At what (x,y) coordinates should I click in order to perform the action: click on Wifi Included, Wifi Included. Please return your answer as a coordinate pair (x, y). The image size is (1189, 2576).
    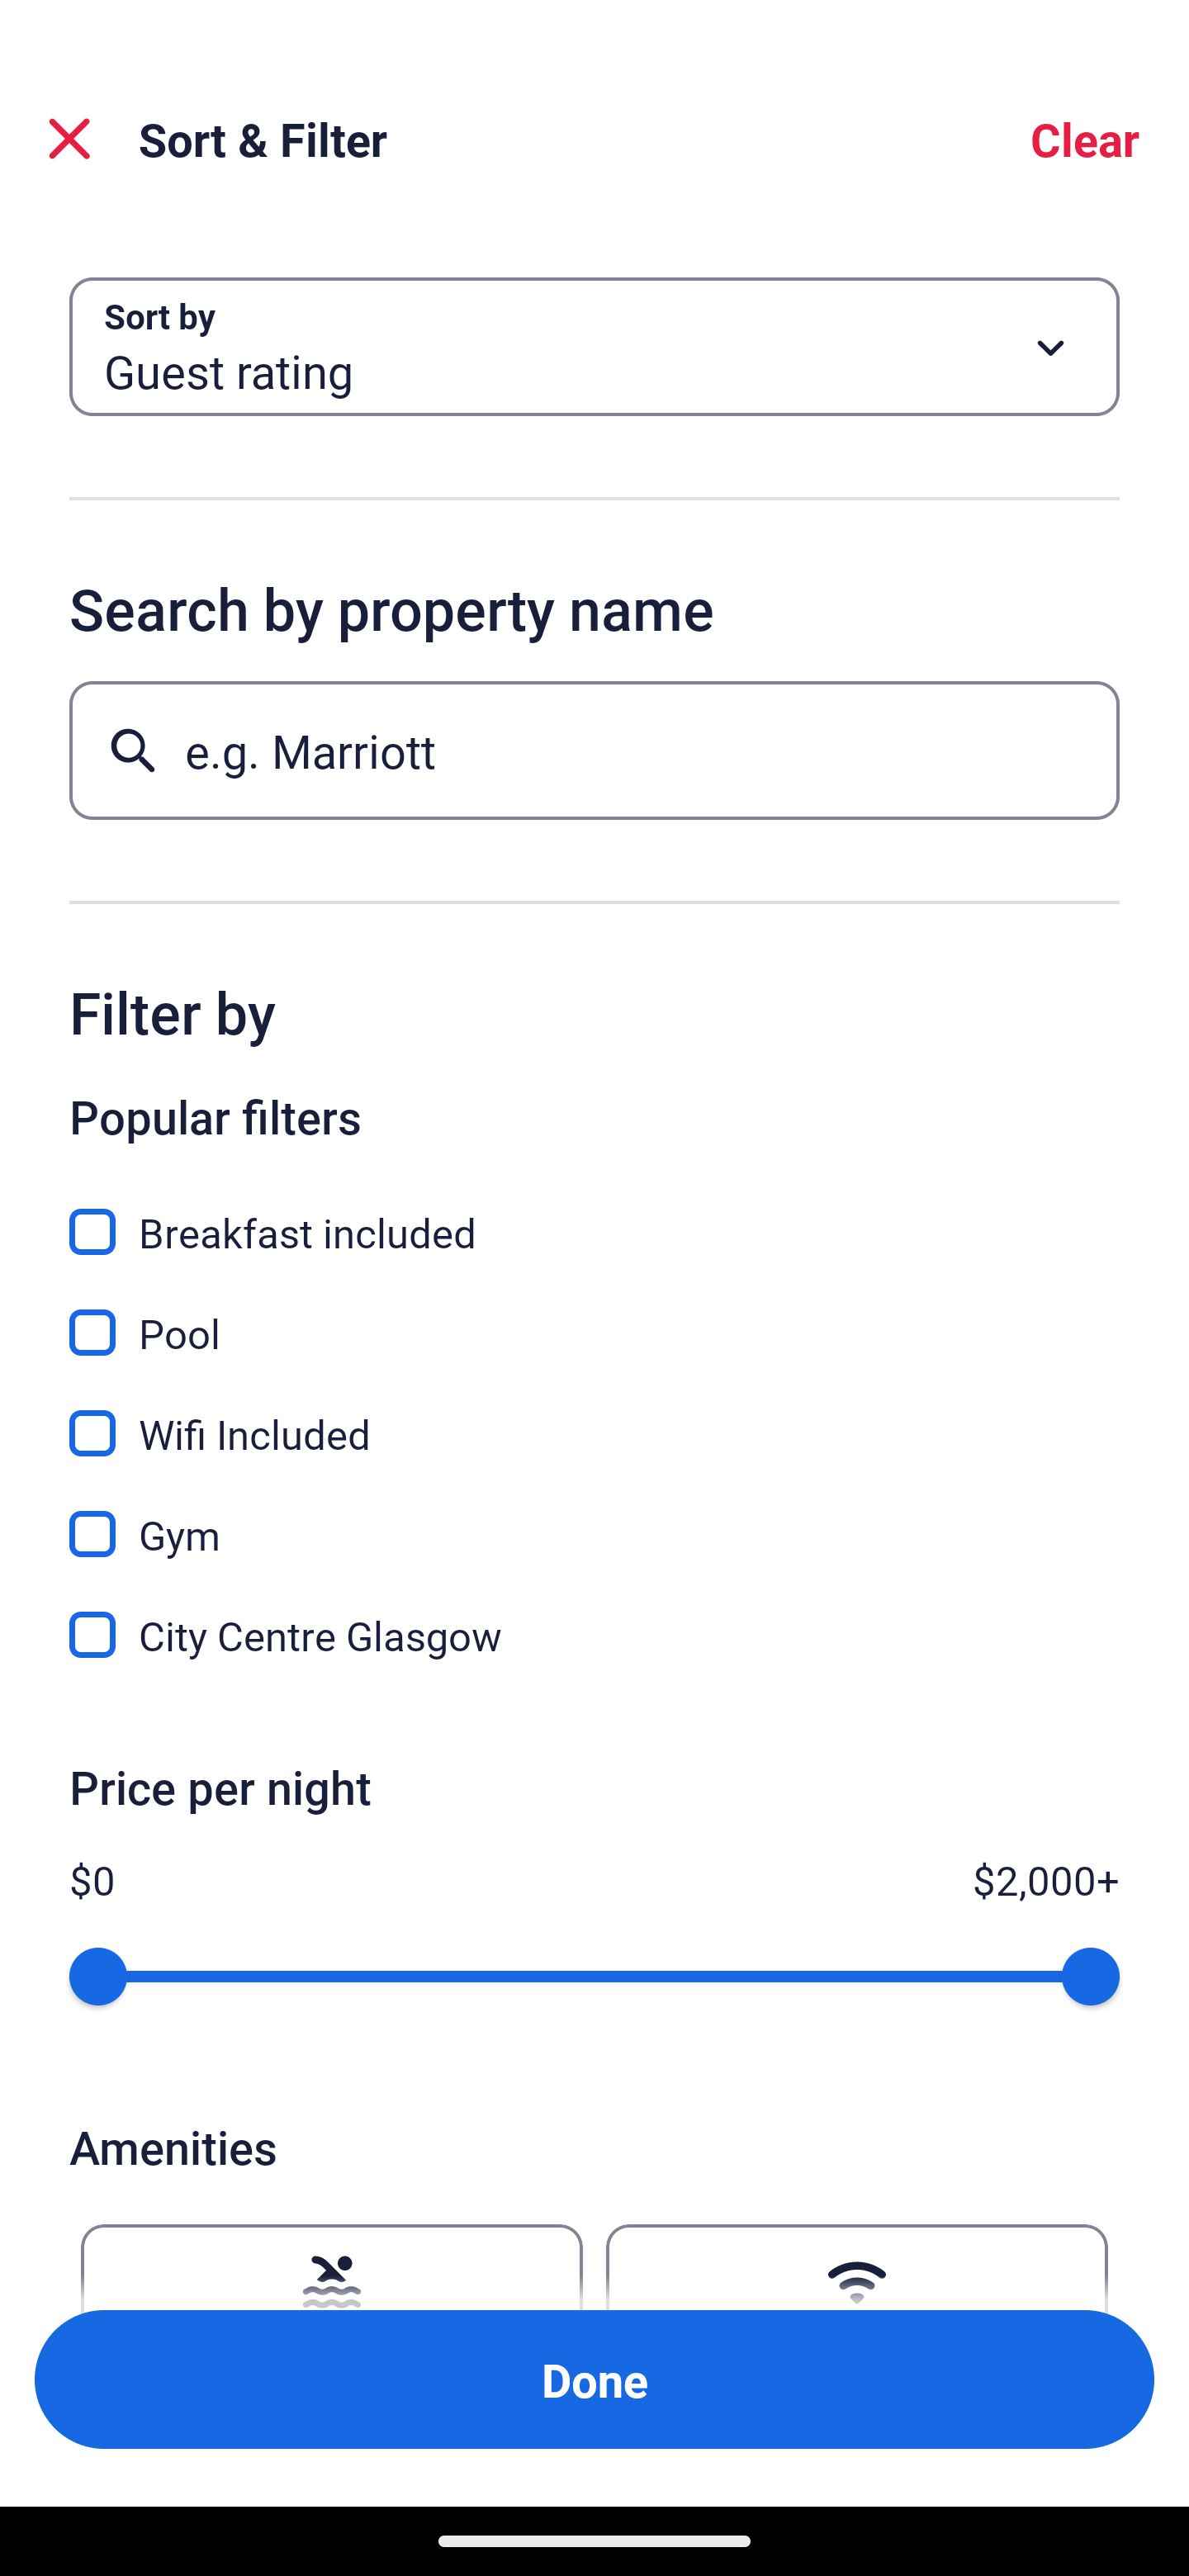
    Looking at the image, I should click on (594, 1415).